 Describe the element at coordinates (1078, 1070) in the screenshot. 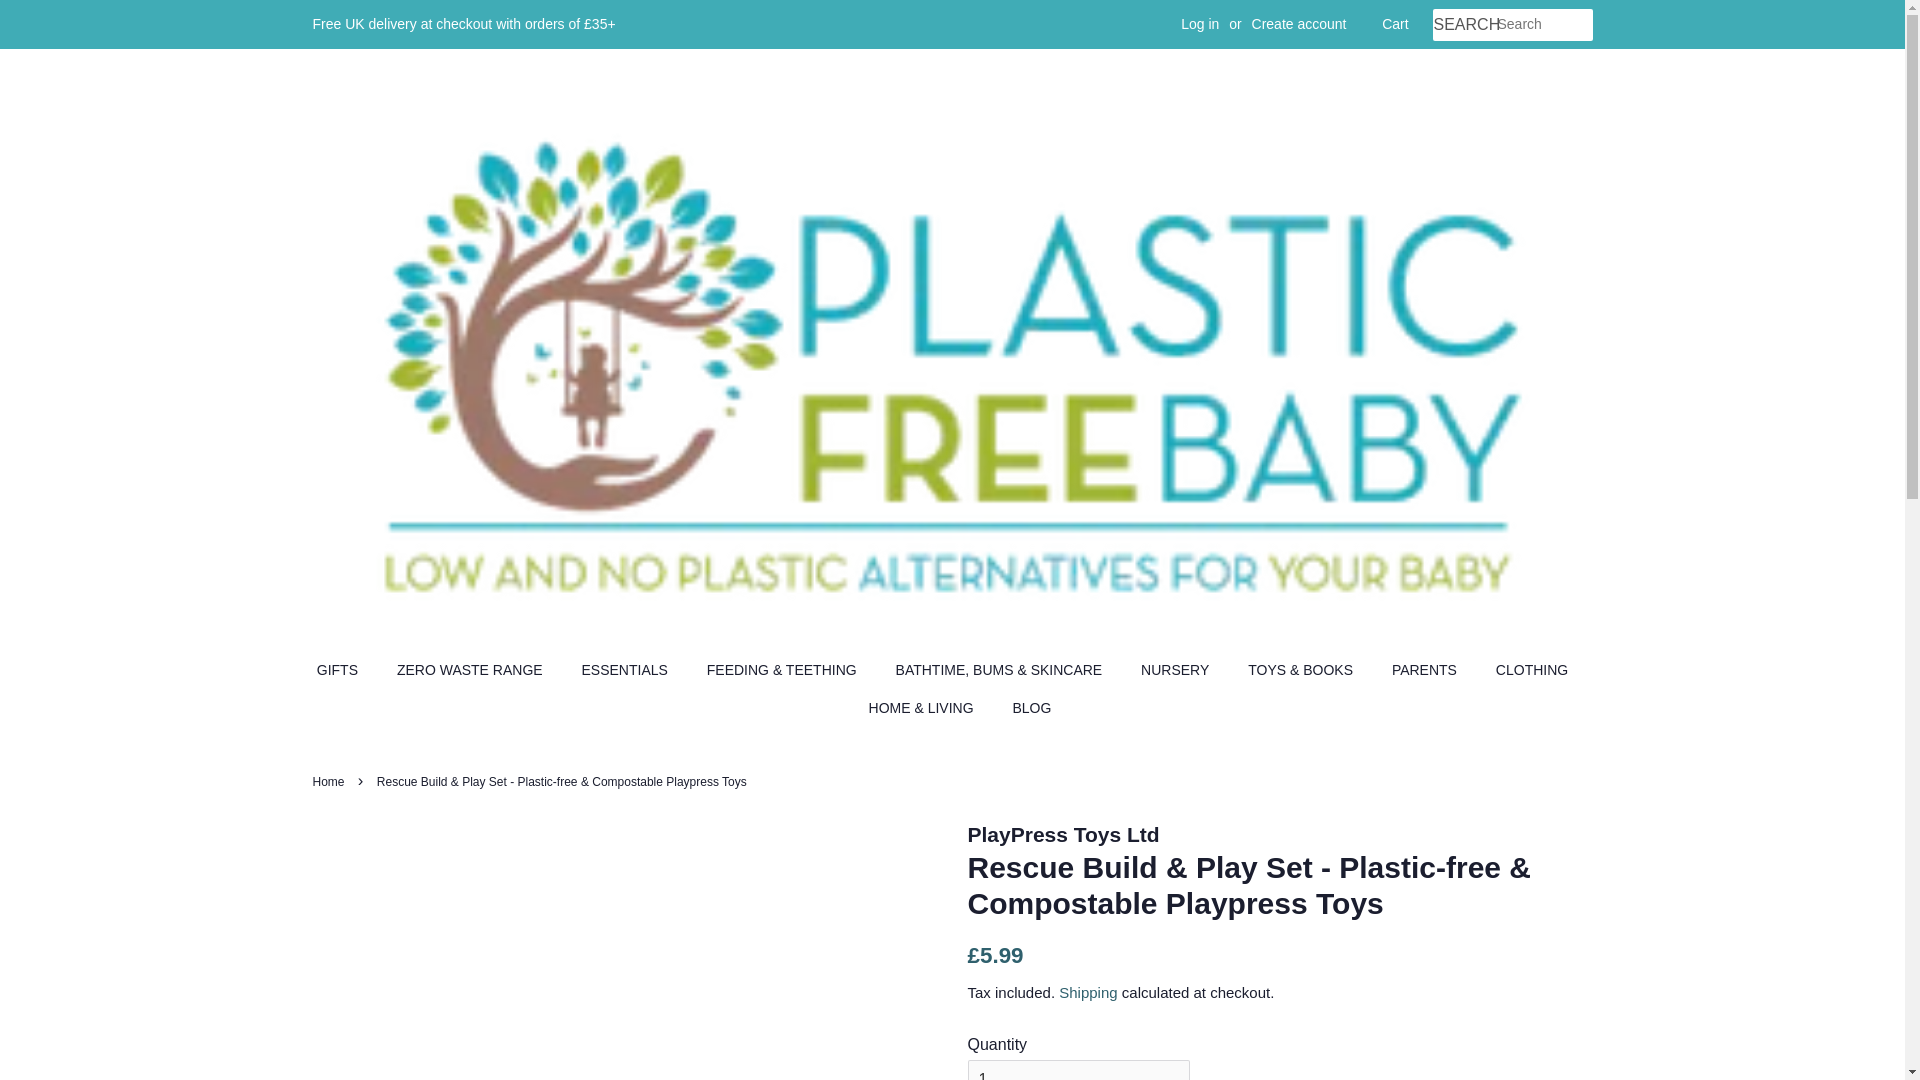

I see `1` at that location.